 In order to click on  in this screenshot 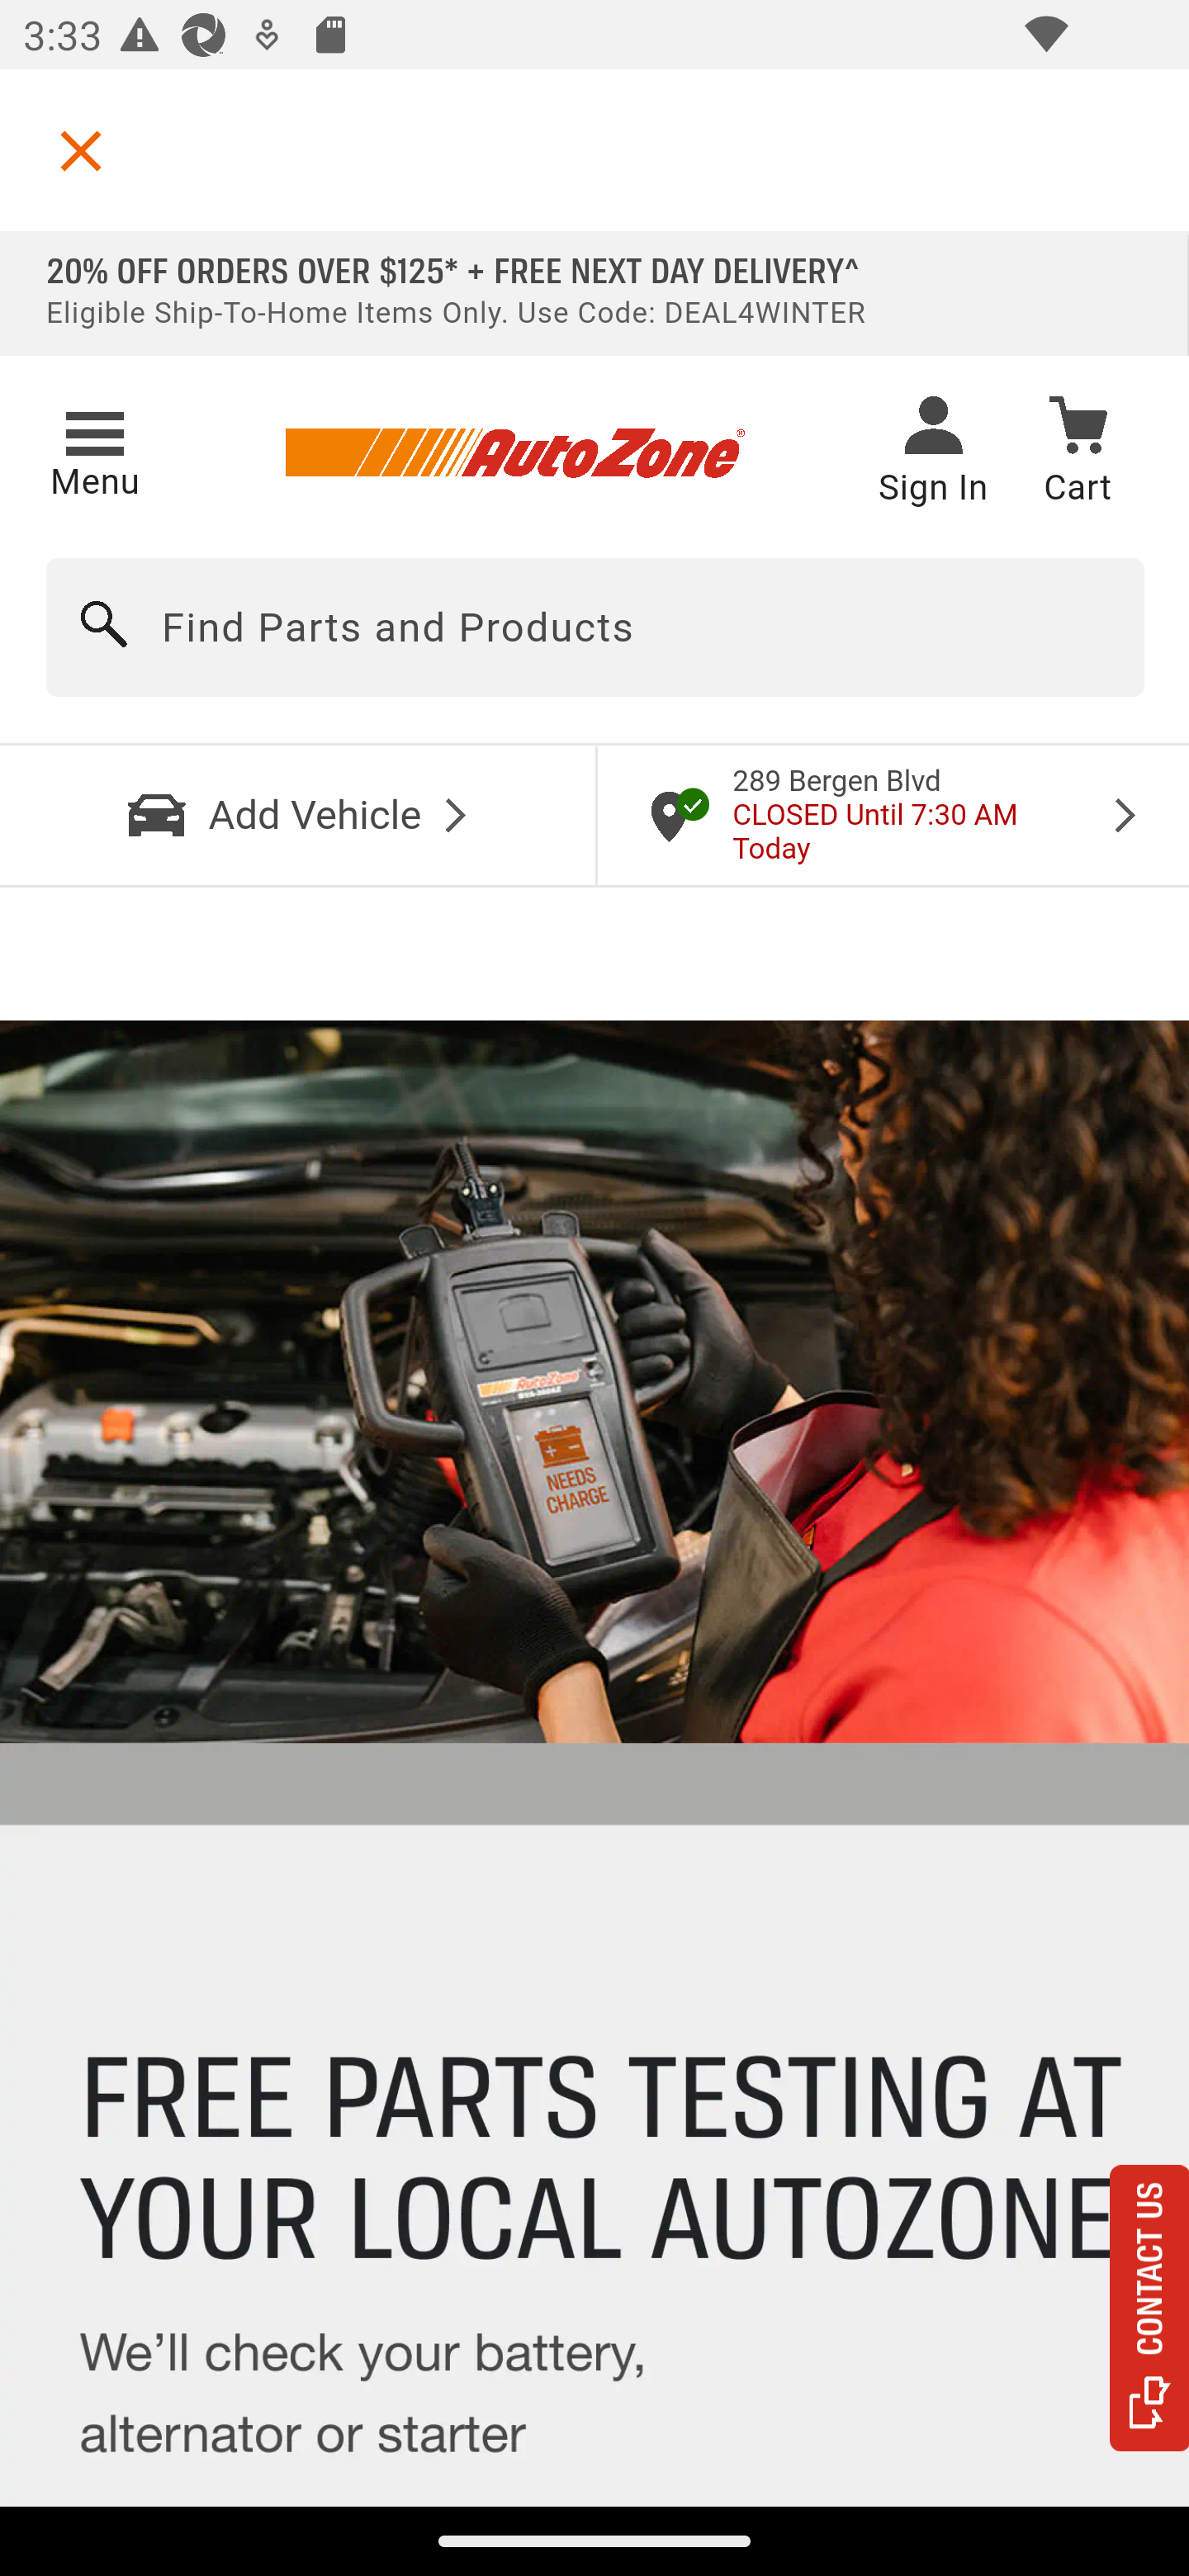, I will do `click(81, 150)`.